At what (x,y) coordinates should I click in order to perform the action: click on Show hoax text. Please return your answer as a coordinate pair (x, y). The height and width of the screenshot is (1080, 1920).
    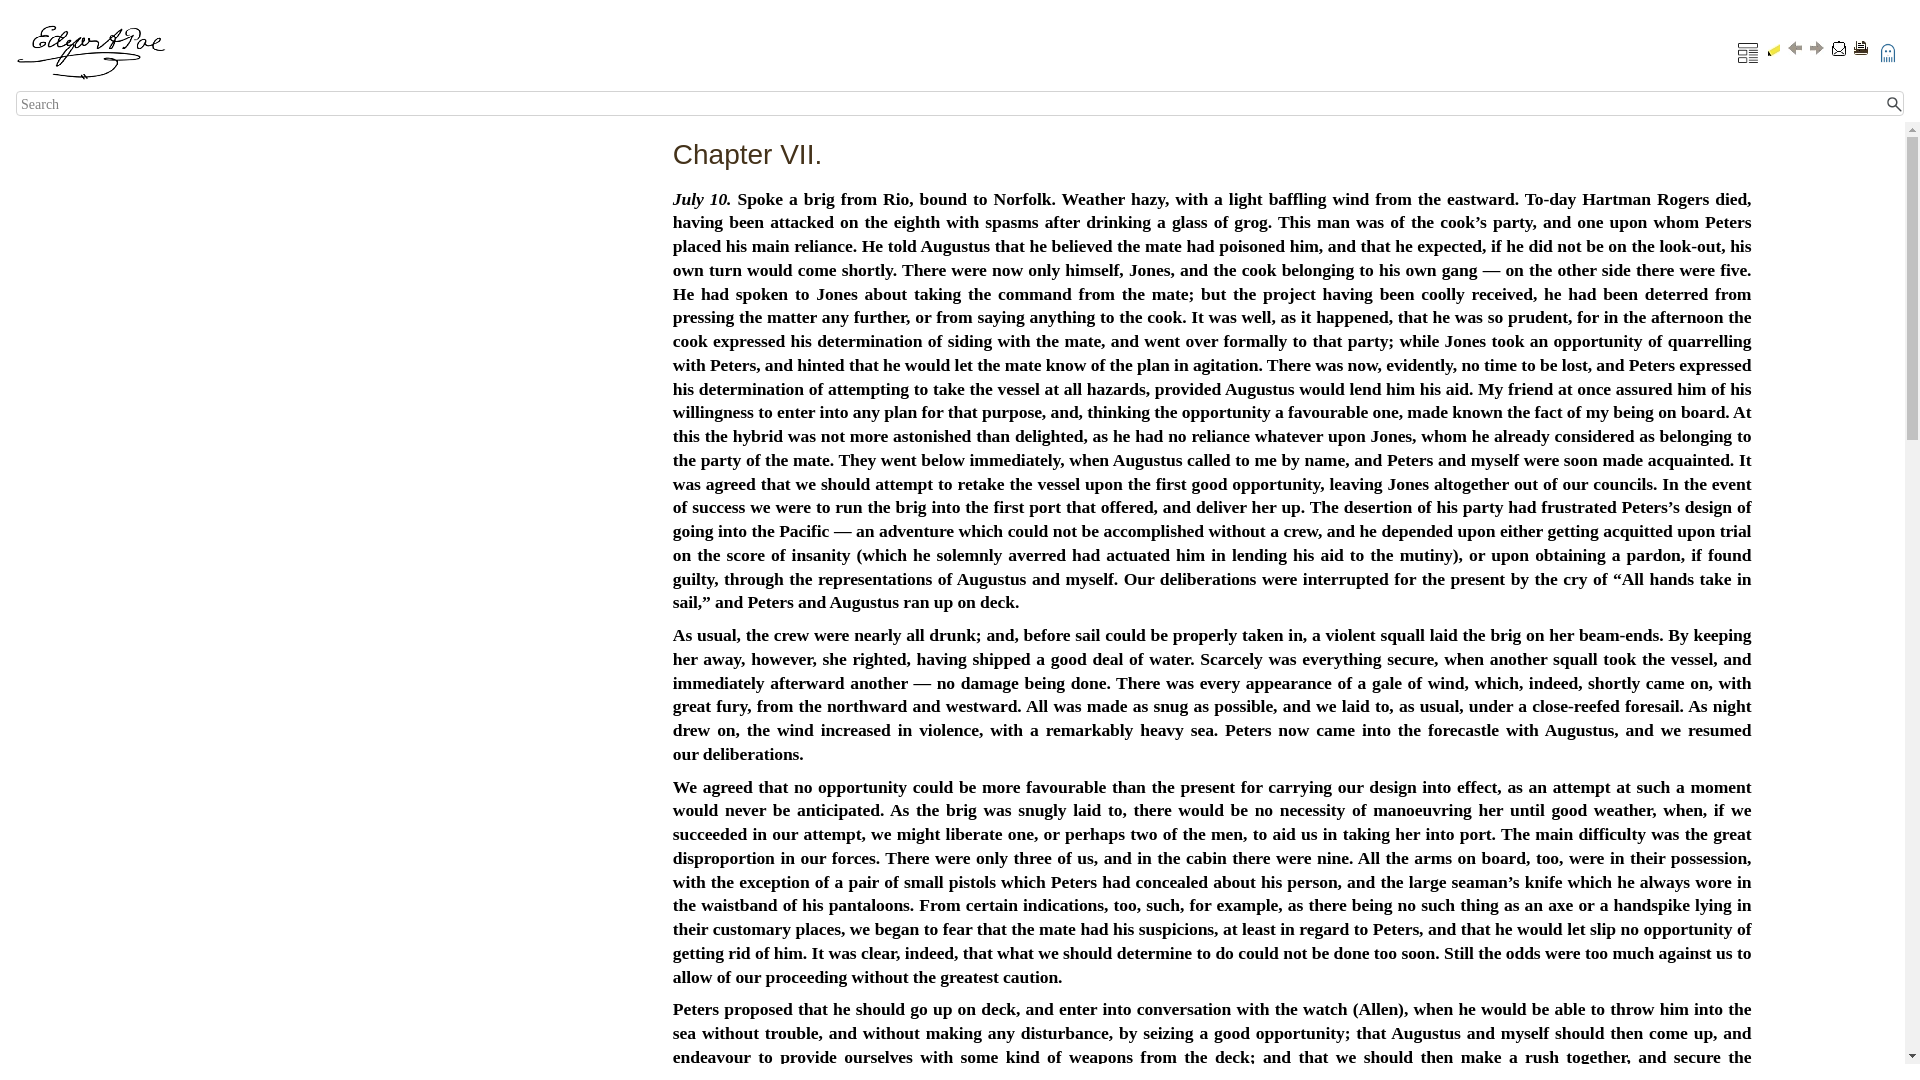
    Looking at the image, I should click on (1888, 52).